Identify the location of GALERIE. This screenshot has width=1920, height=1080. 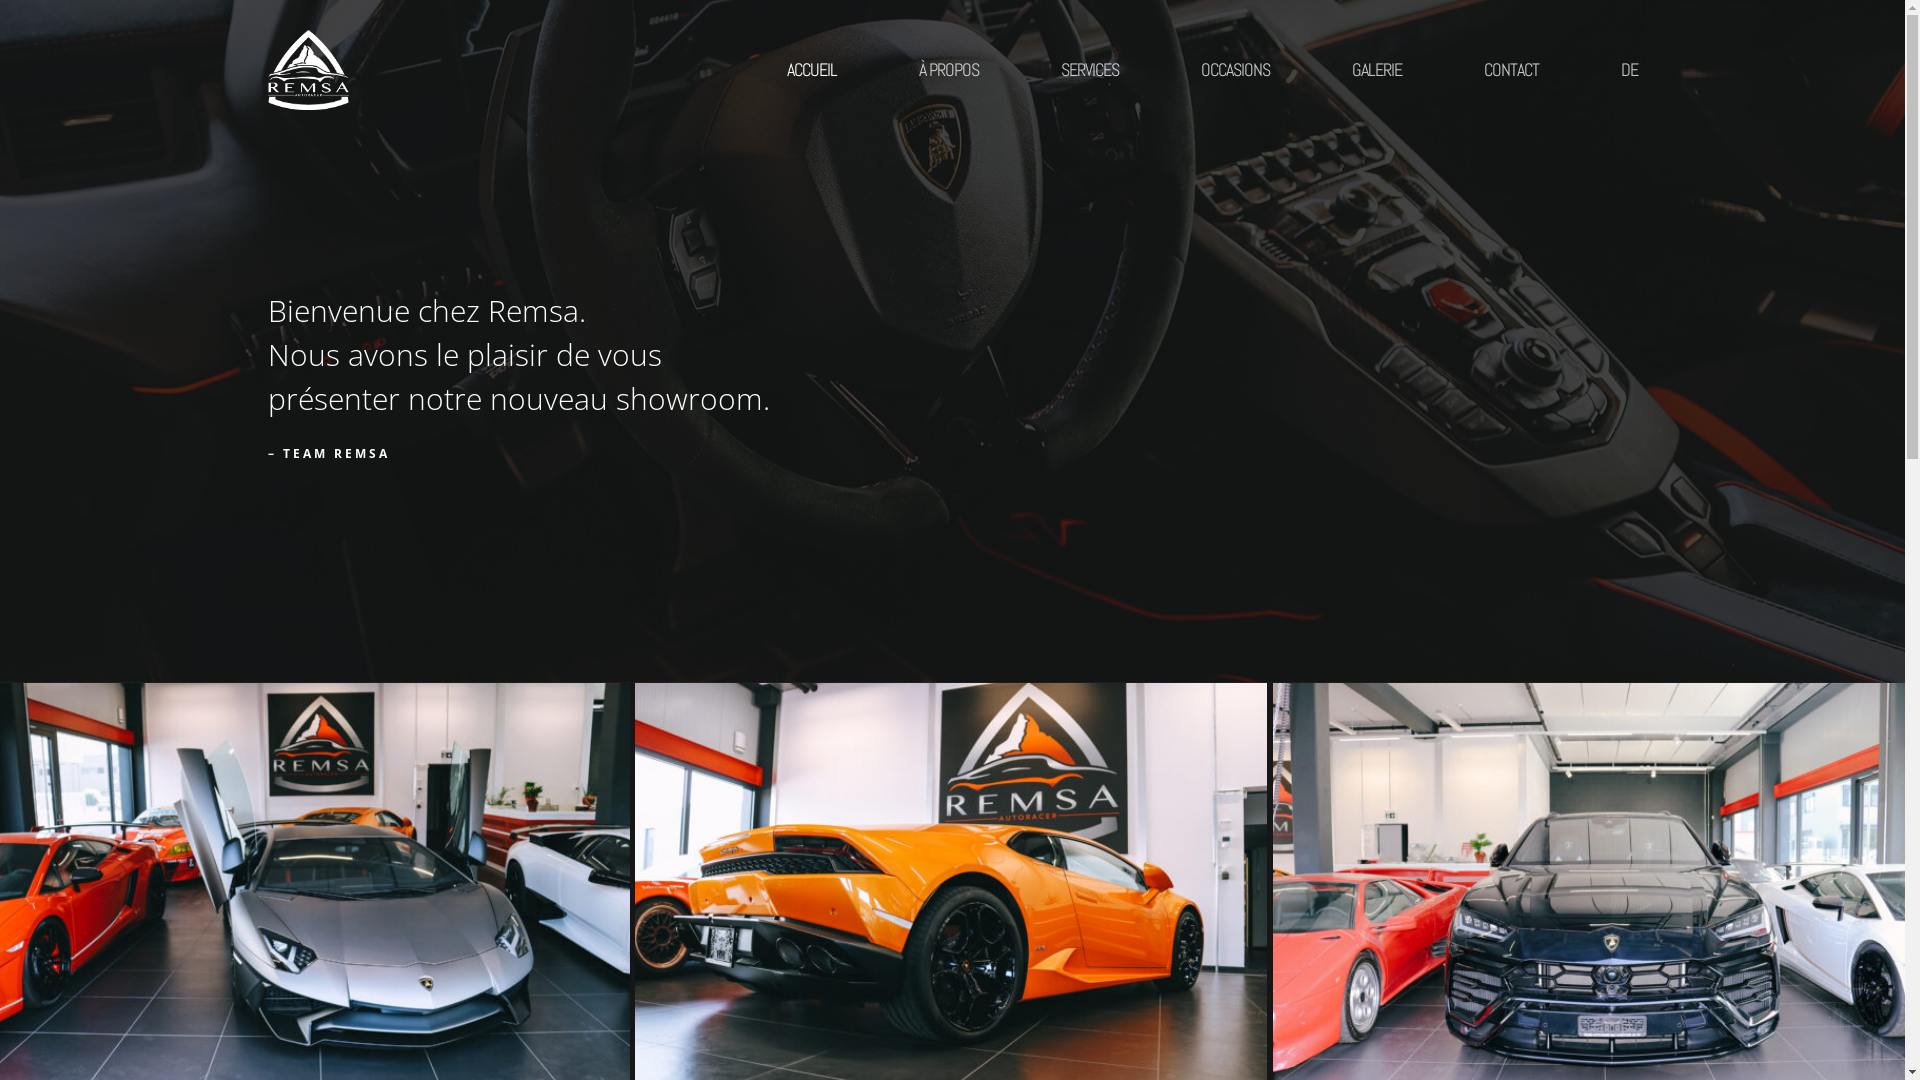
(1376, 70).